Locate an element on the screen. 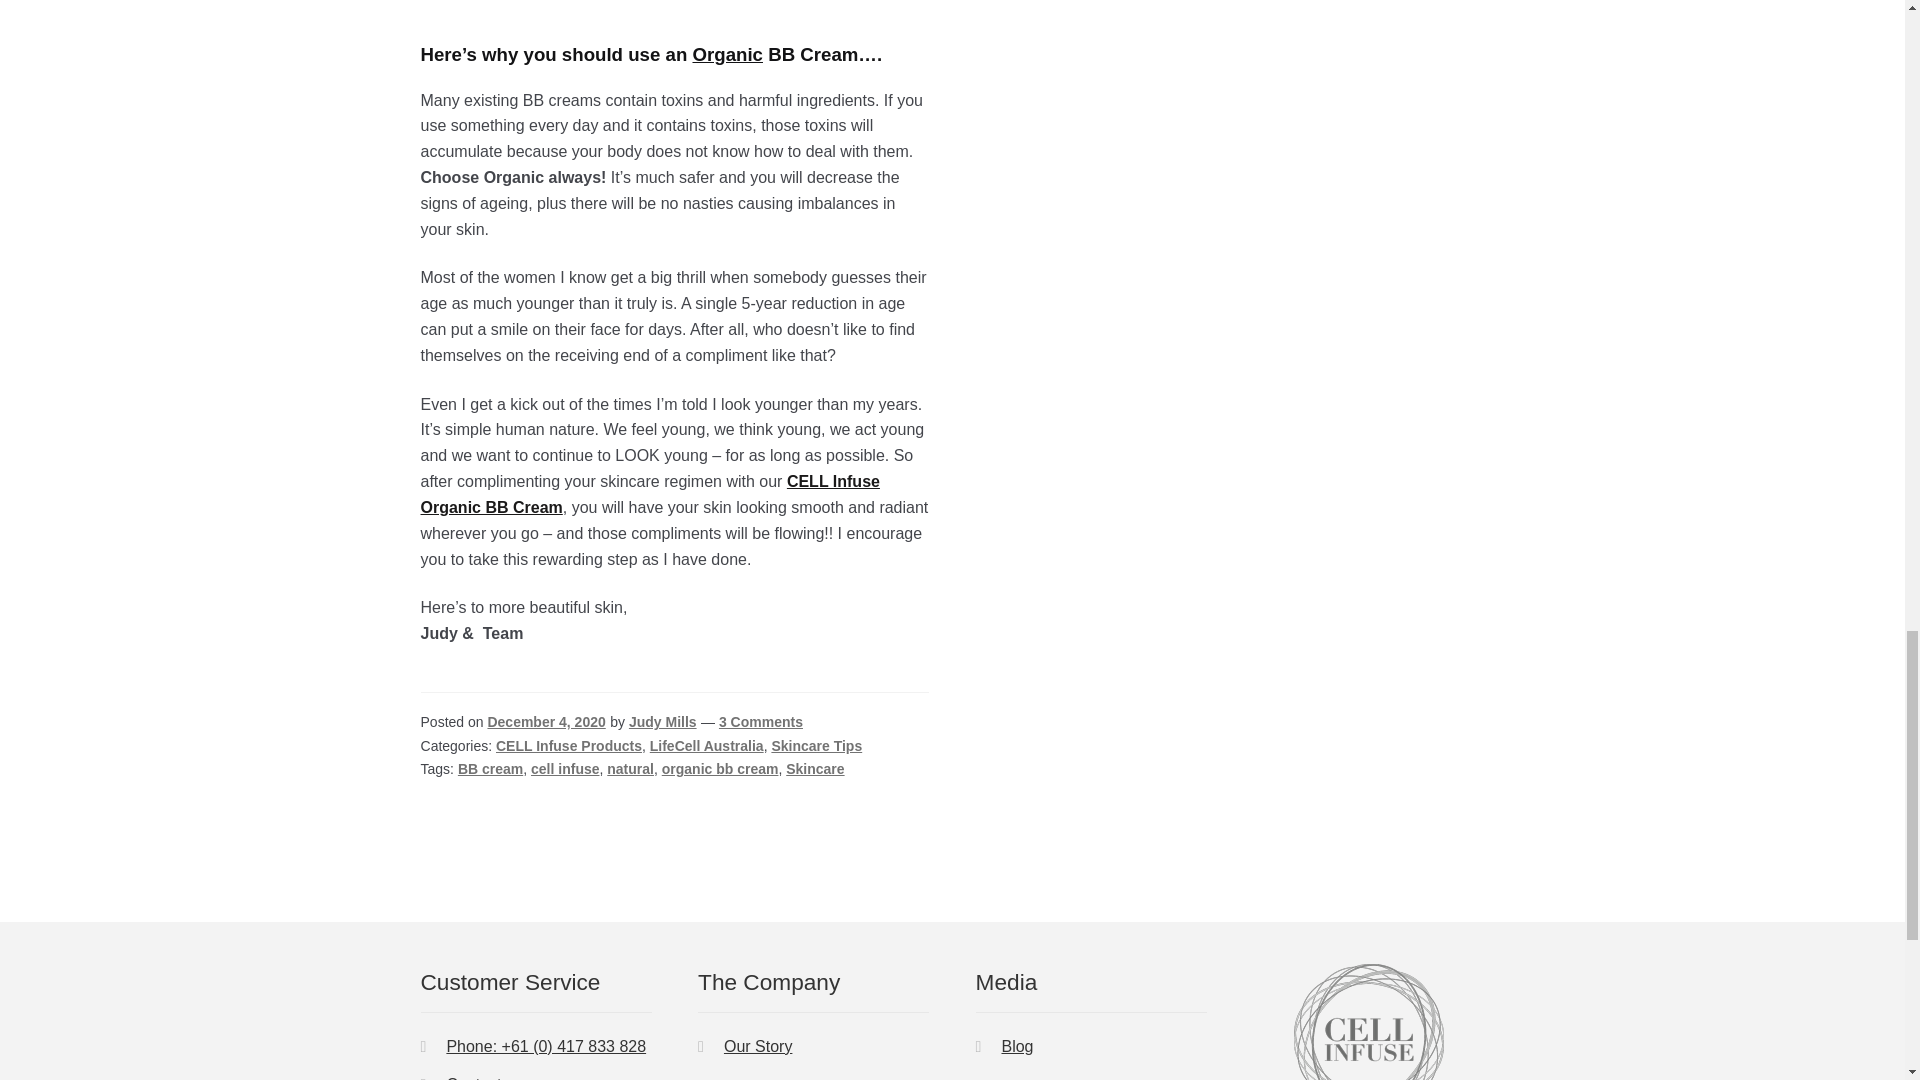 The image size is (1920, 1080). Contact is located at coordinates (473, 1078).